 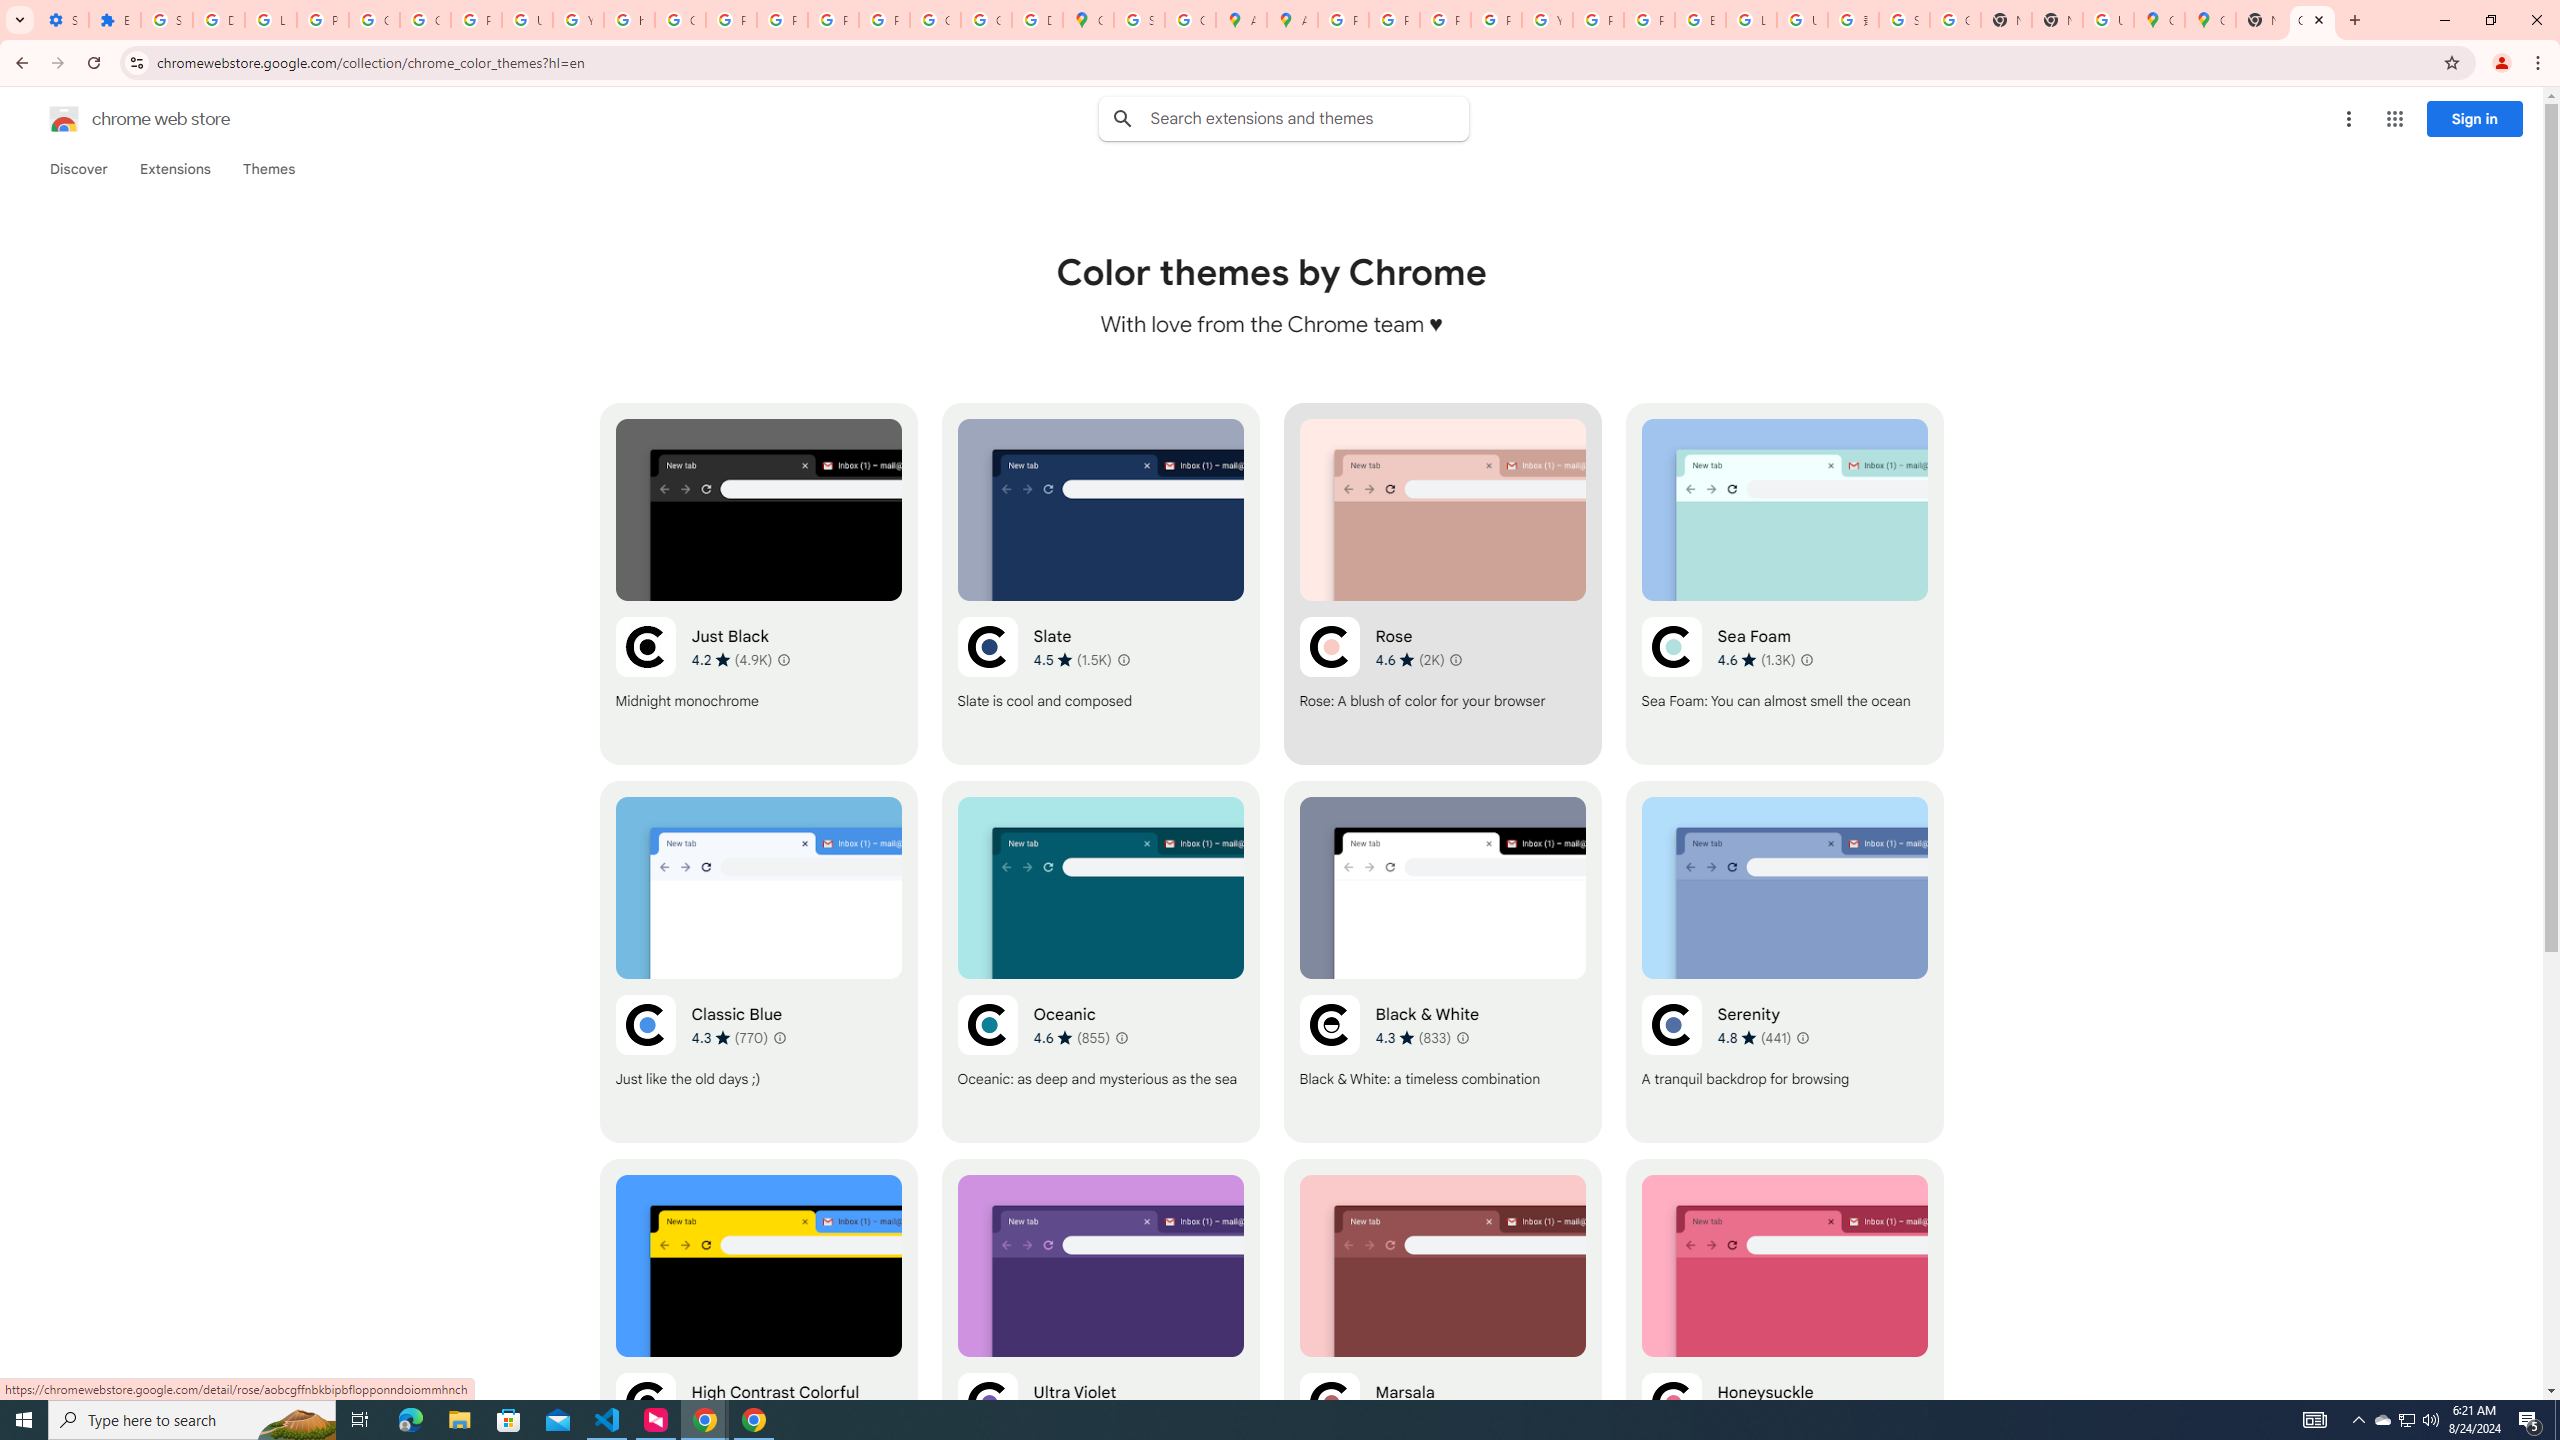 What do you see at coordinates (1122, 660) in the screenshot?
I see `Learn more about results and reviews "Slate"` at bounding box center [1122, 660].